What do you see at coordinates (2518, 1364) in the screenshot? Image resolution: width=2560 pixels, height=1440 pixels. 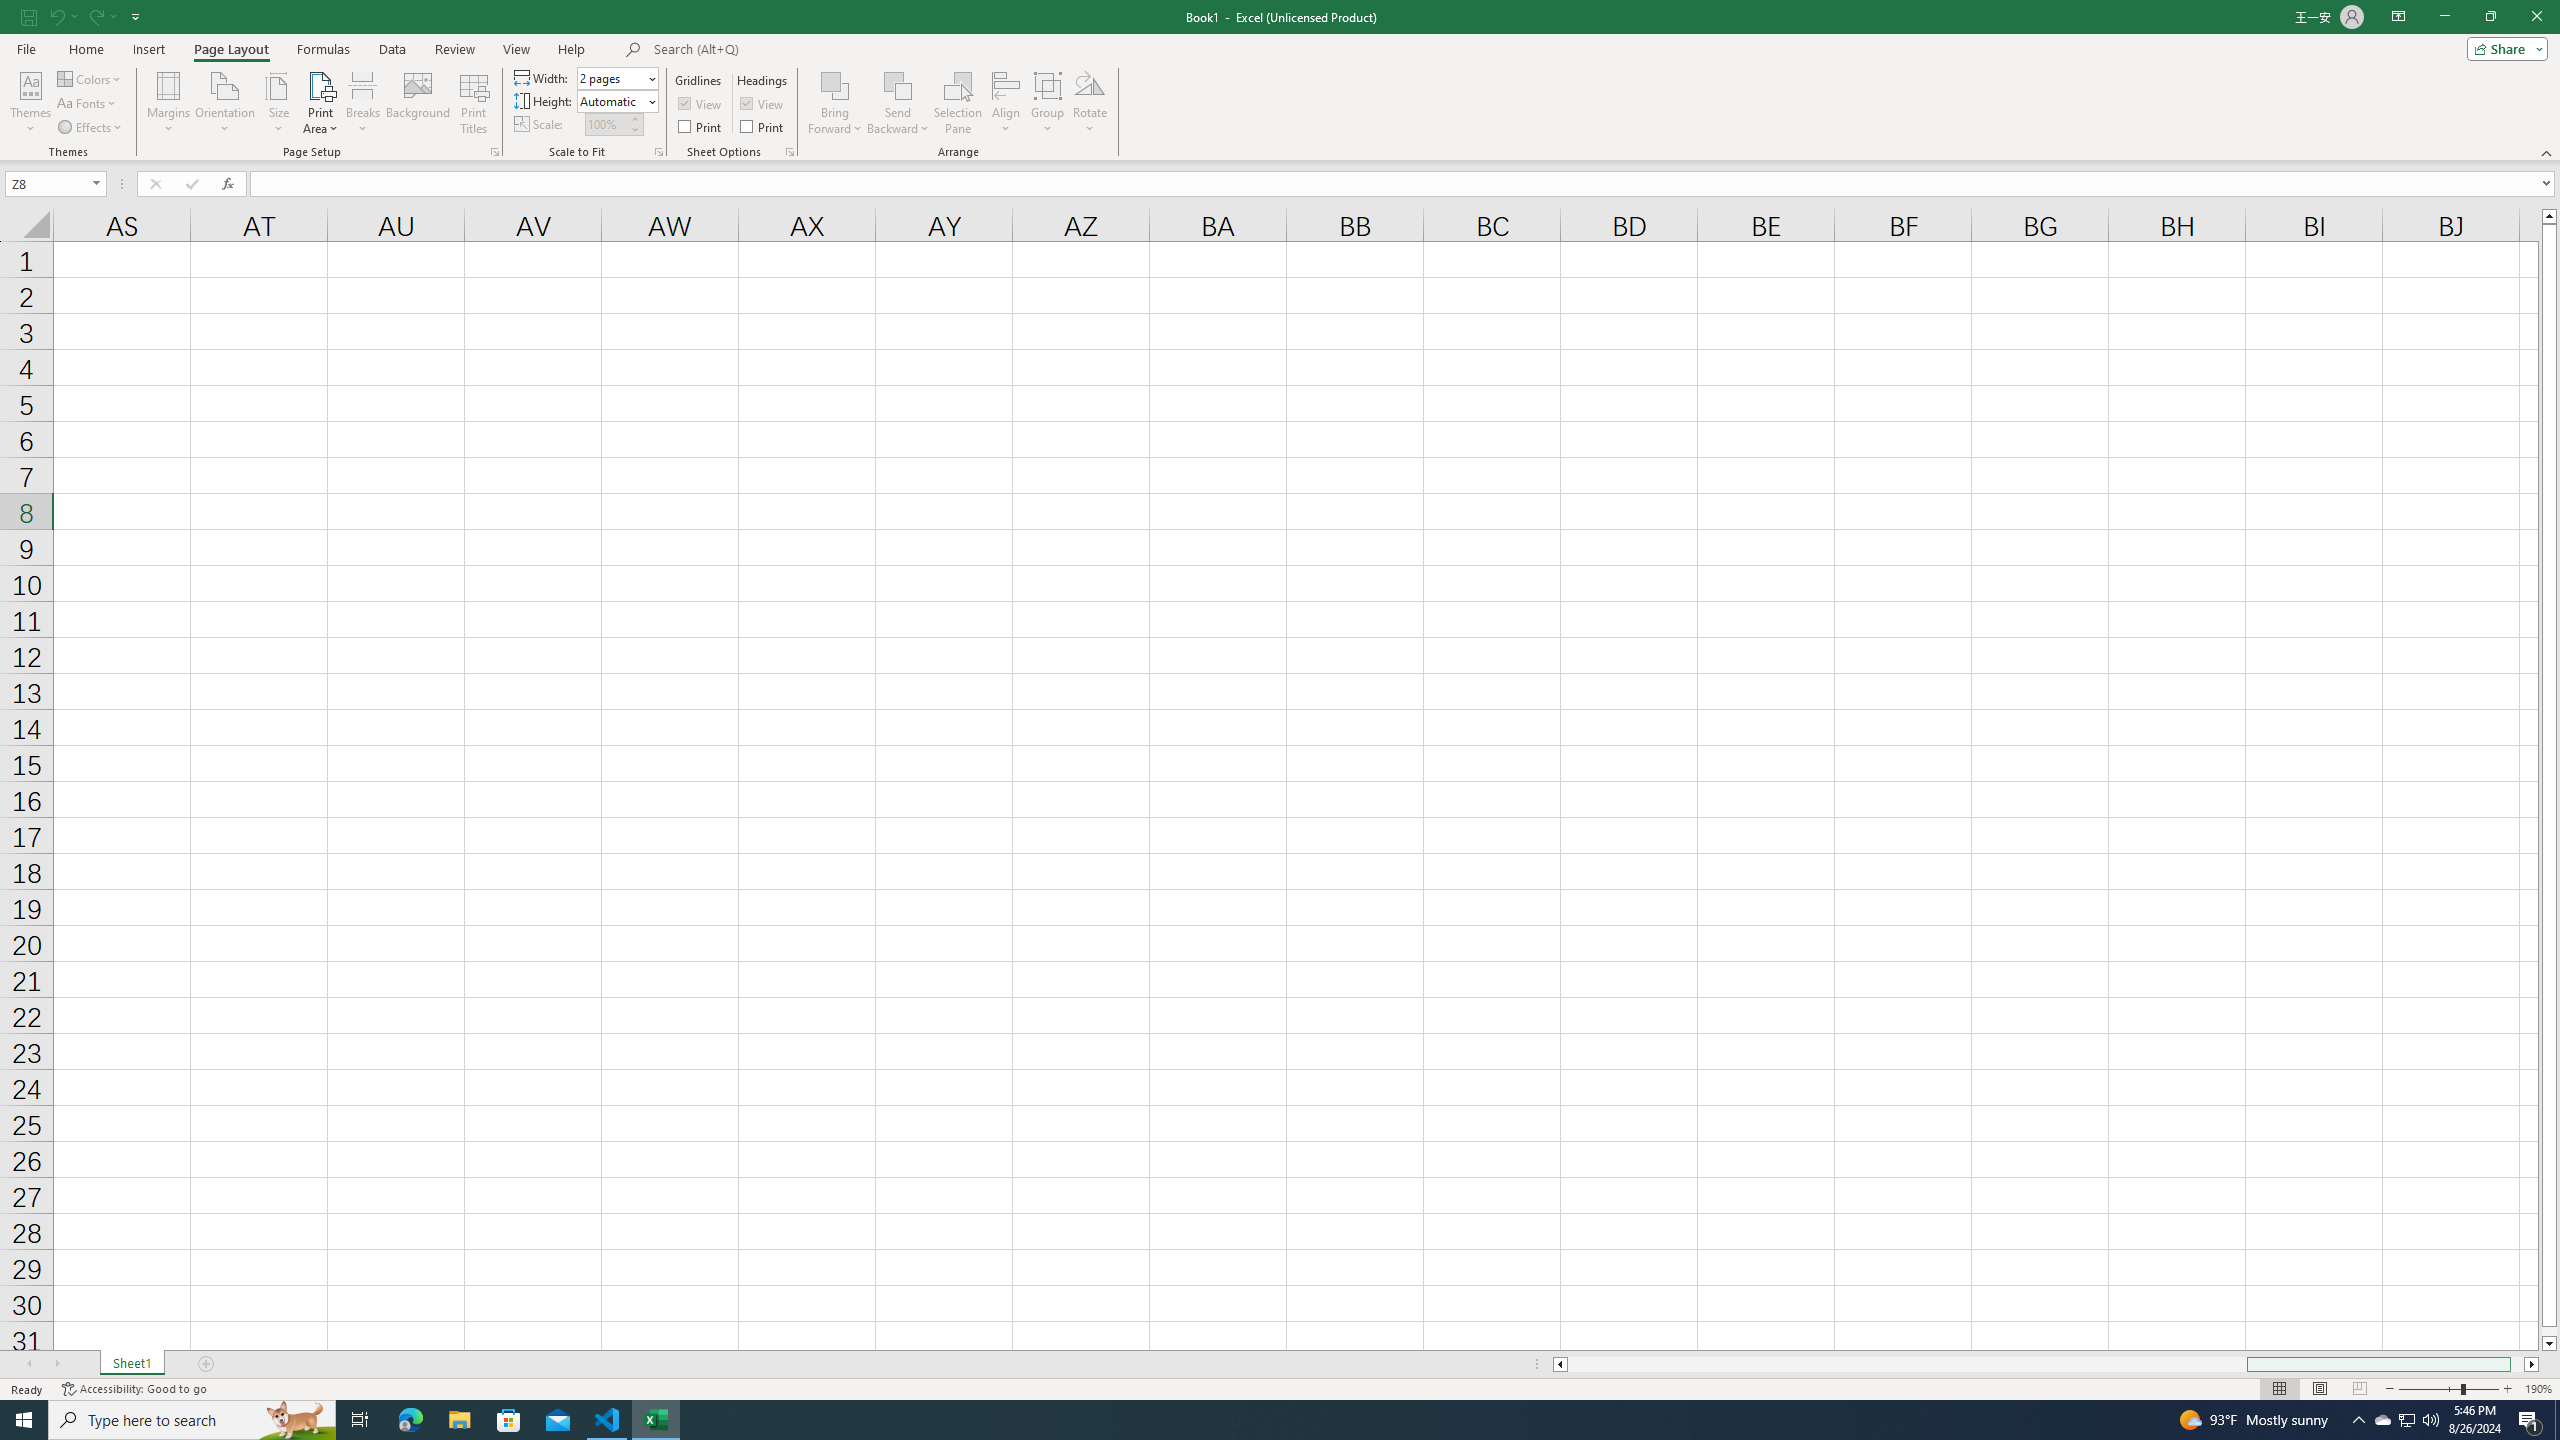 I see `Page right` at bounding box center [2518, 1364].